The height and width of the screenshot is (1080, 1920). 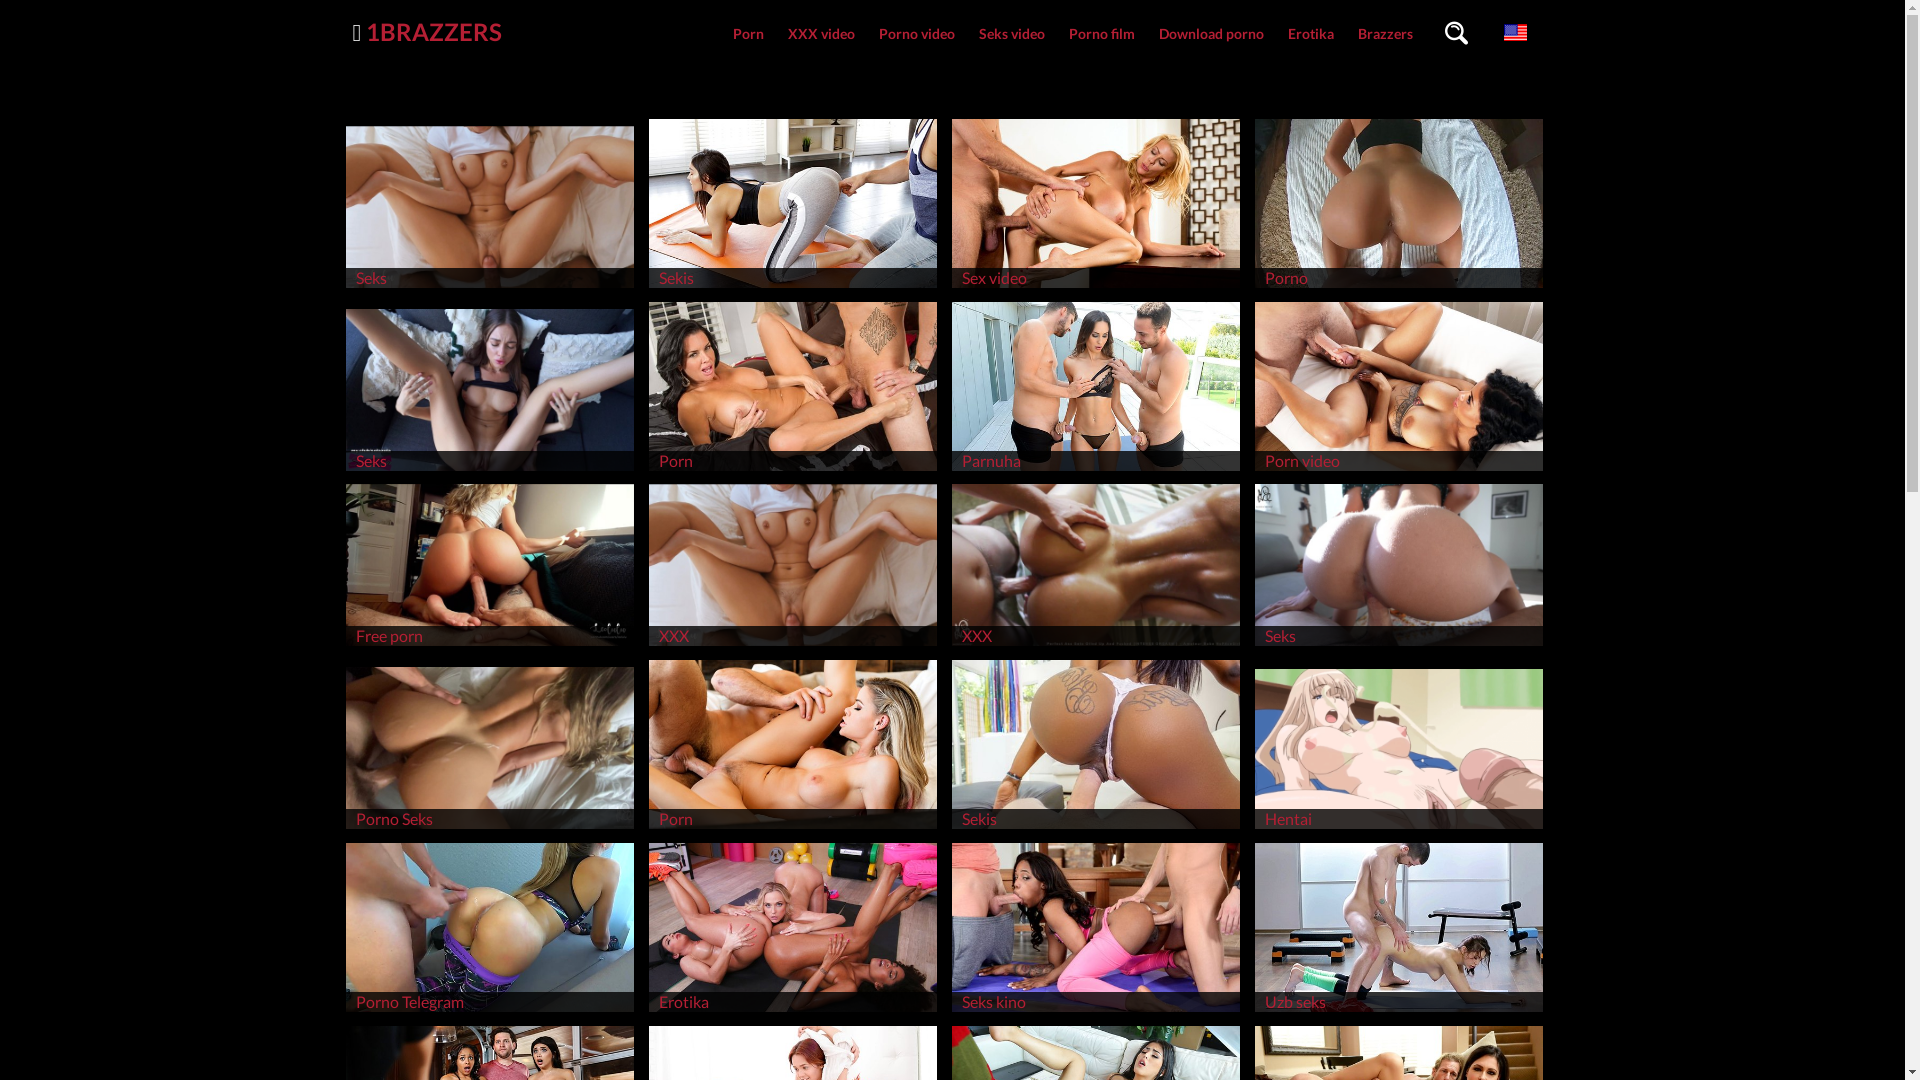 I want to click on XXX, so click(x=1096, y=646).